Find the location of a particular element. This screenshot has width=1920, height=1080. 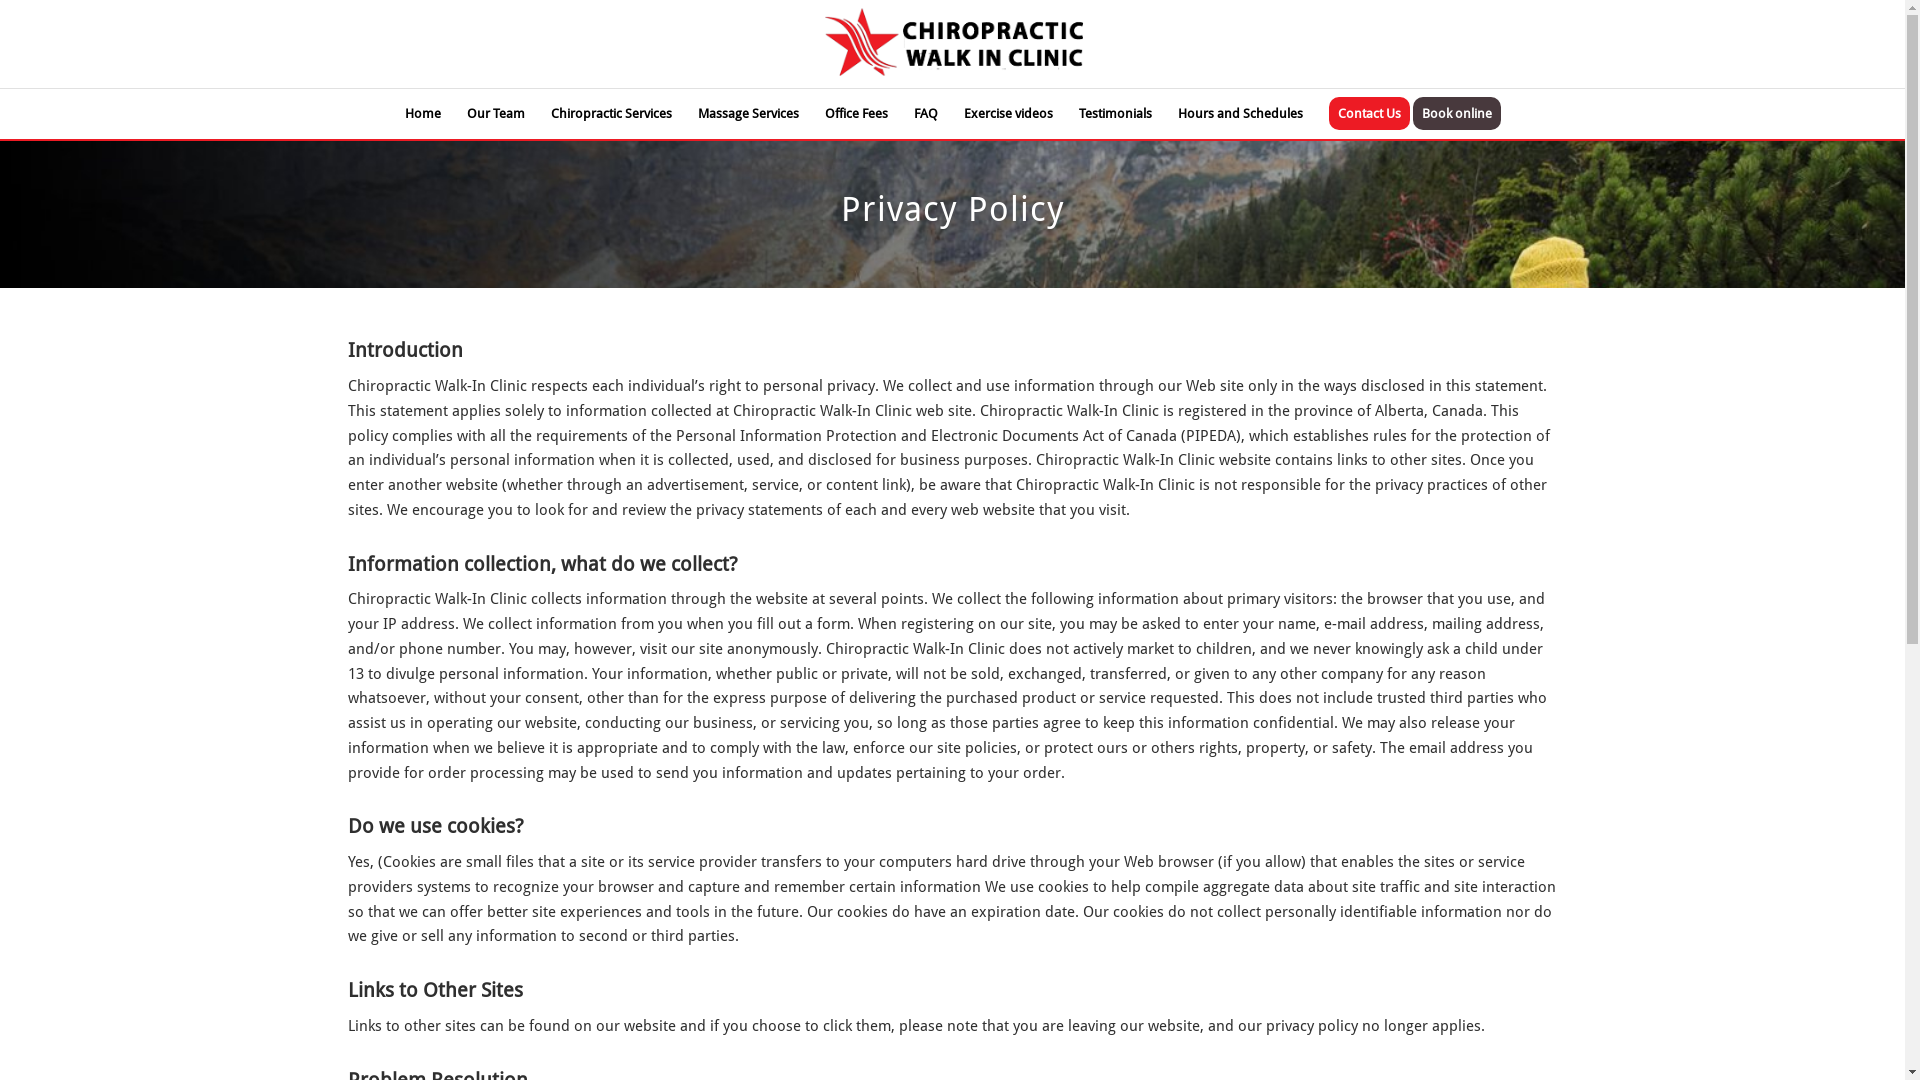

Hours and Schedules is located at coordinates (1240, 114).